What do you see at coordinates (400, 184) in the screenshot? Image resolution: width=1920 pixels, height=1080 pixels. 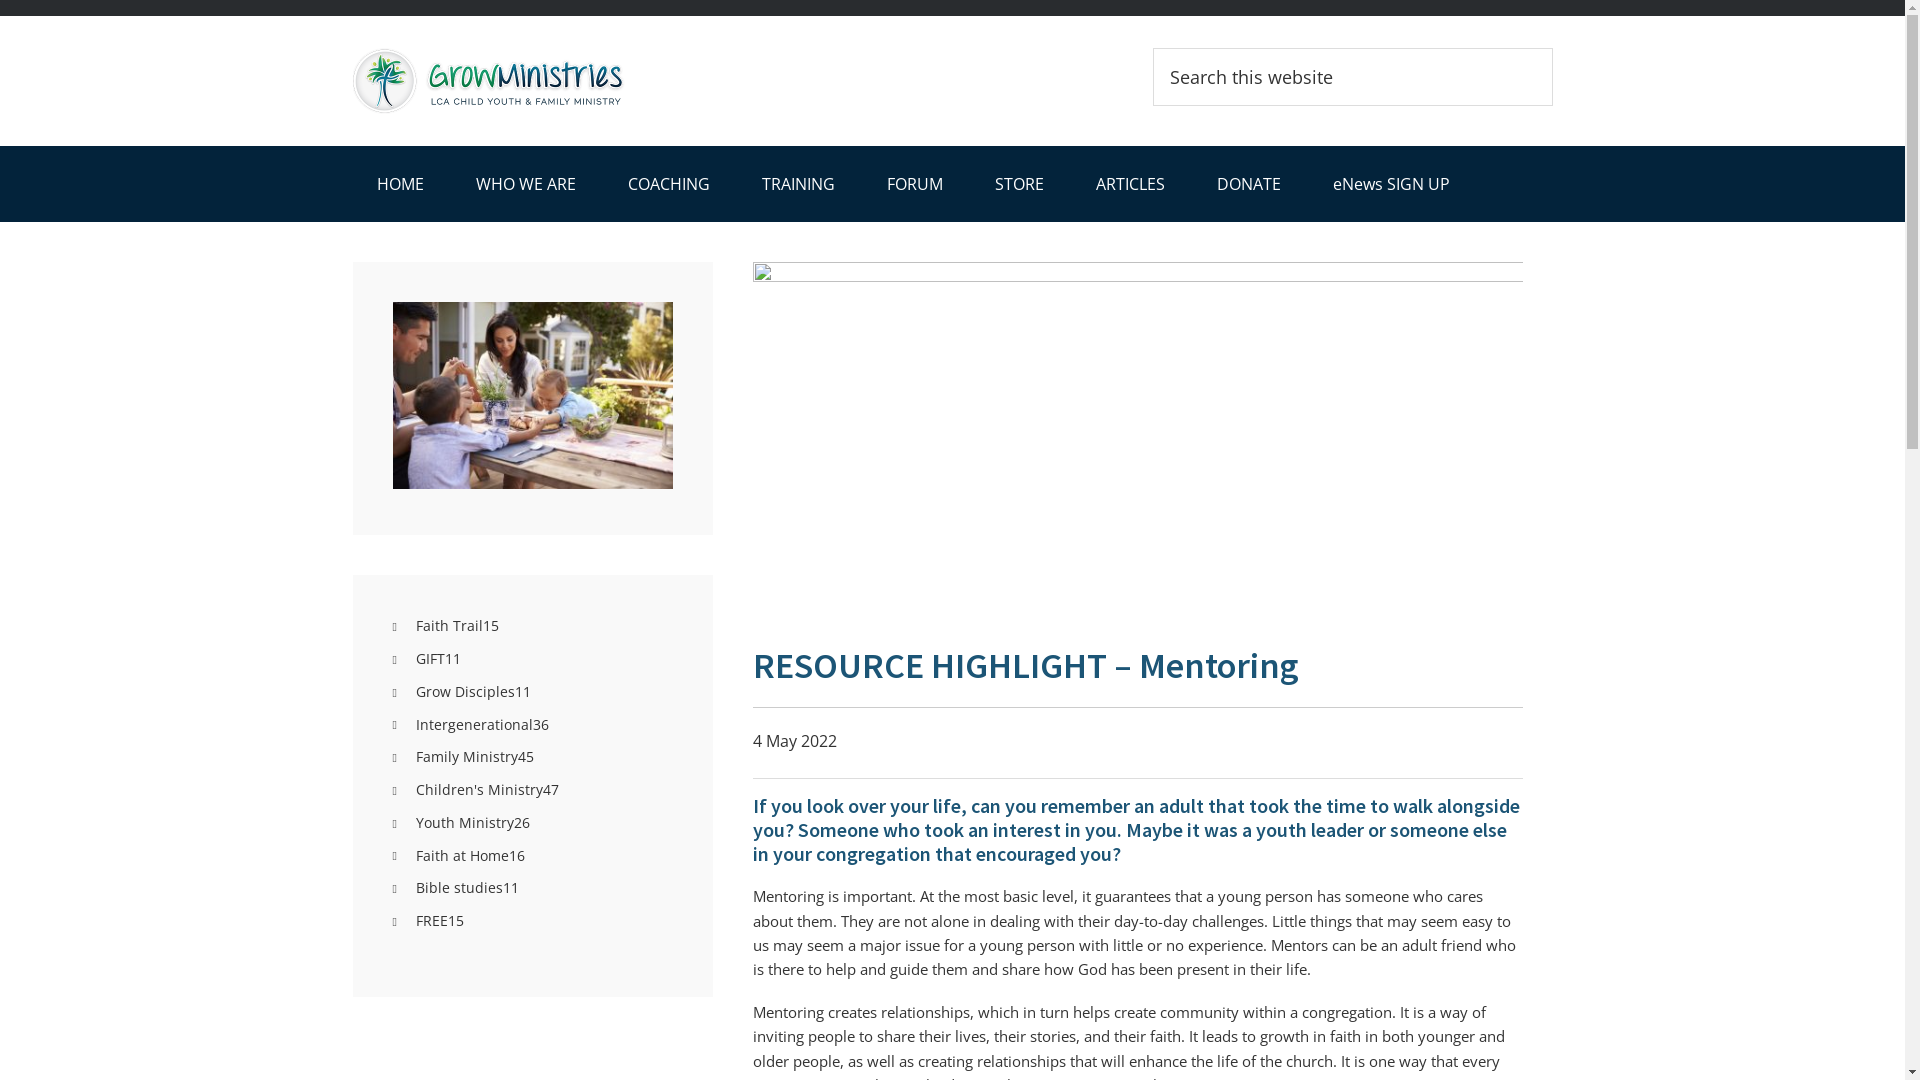 I see `HOME` at bounding box center [400, 184].